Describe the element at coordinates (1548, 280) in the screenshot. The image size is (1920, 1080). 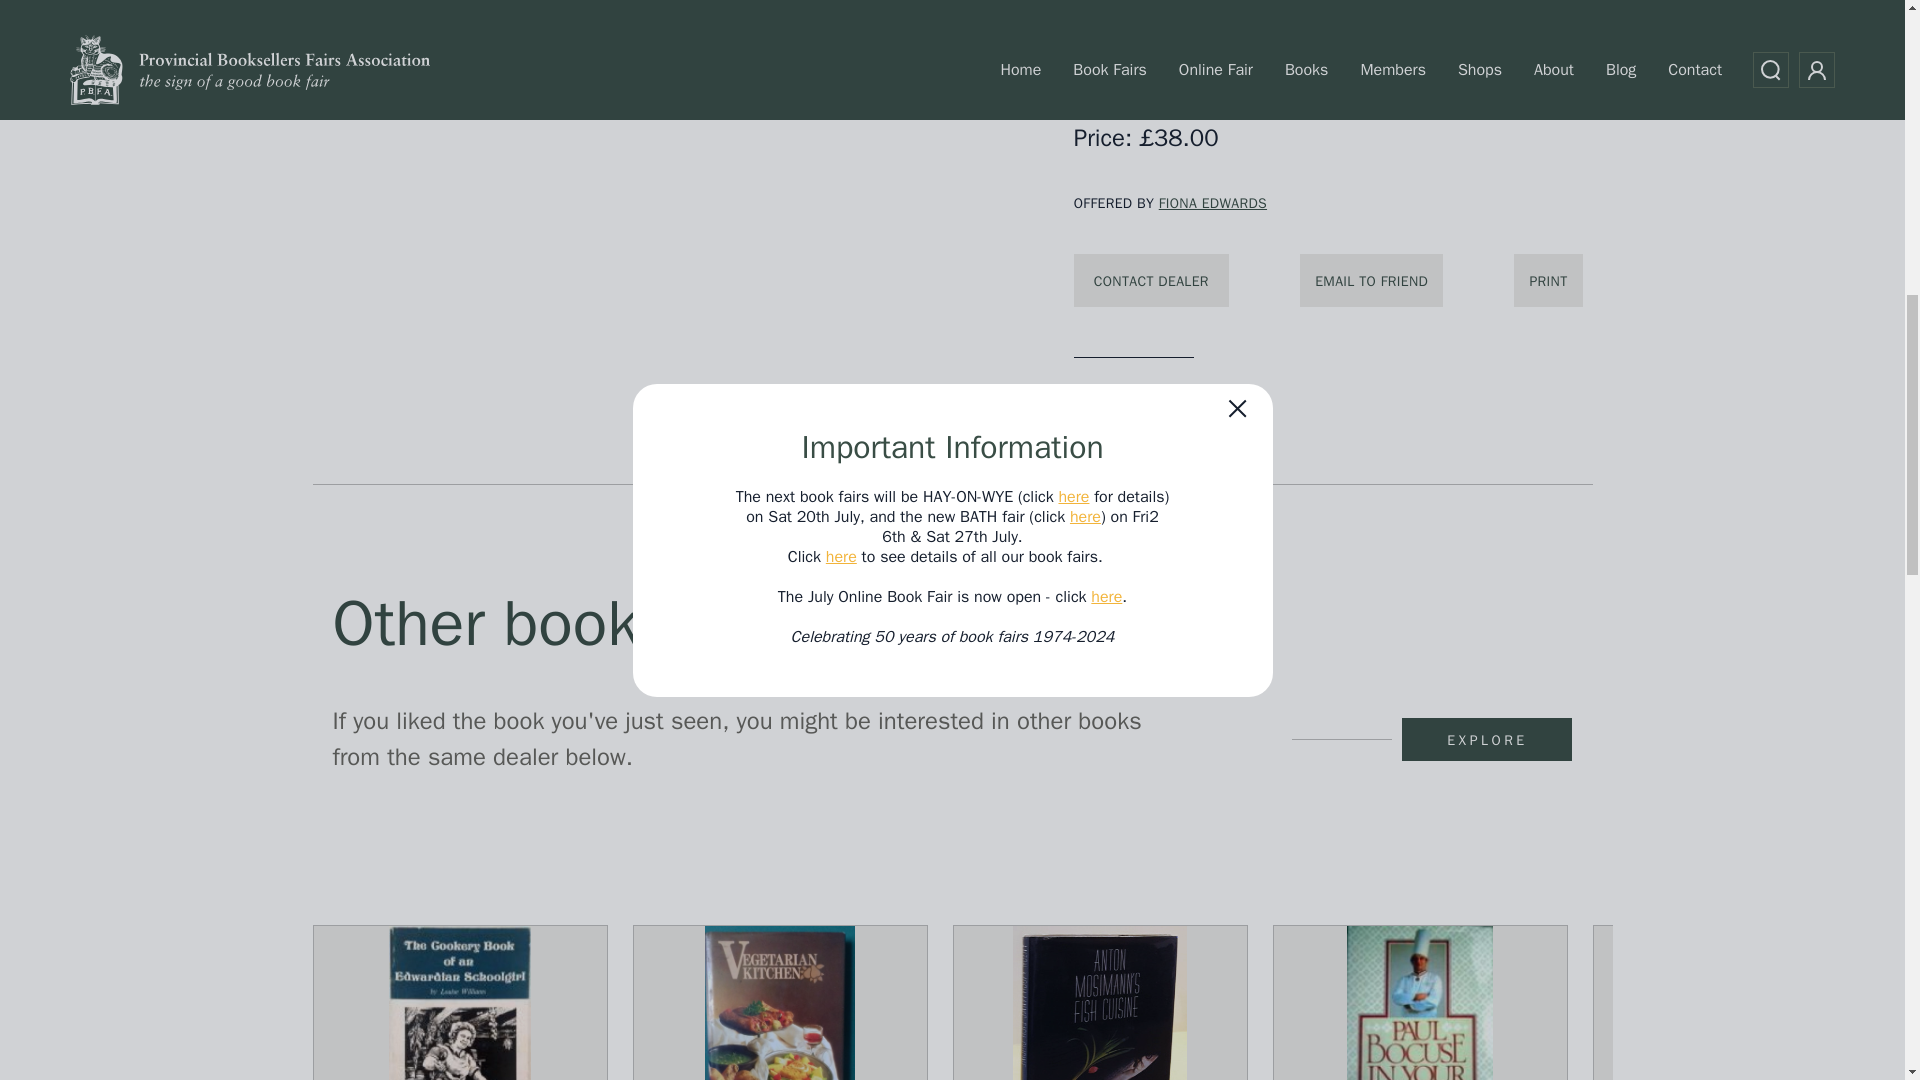
I see `Print book information` at that location.